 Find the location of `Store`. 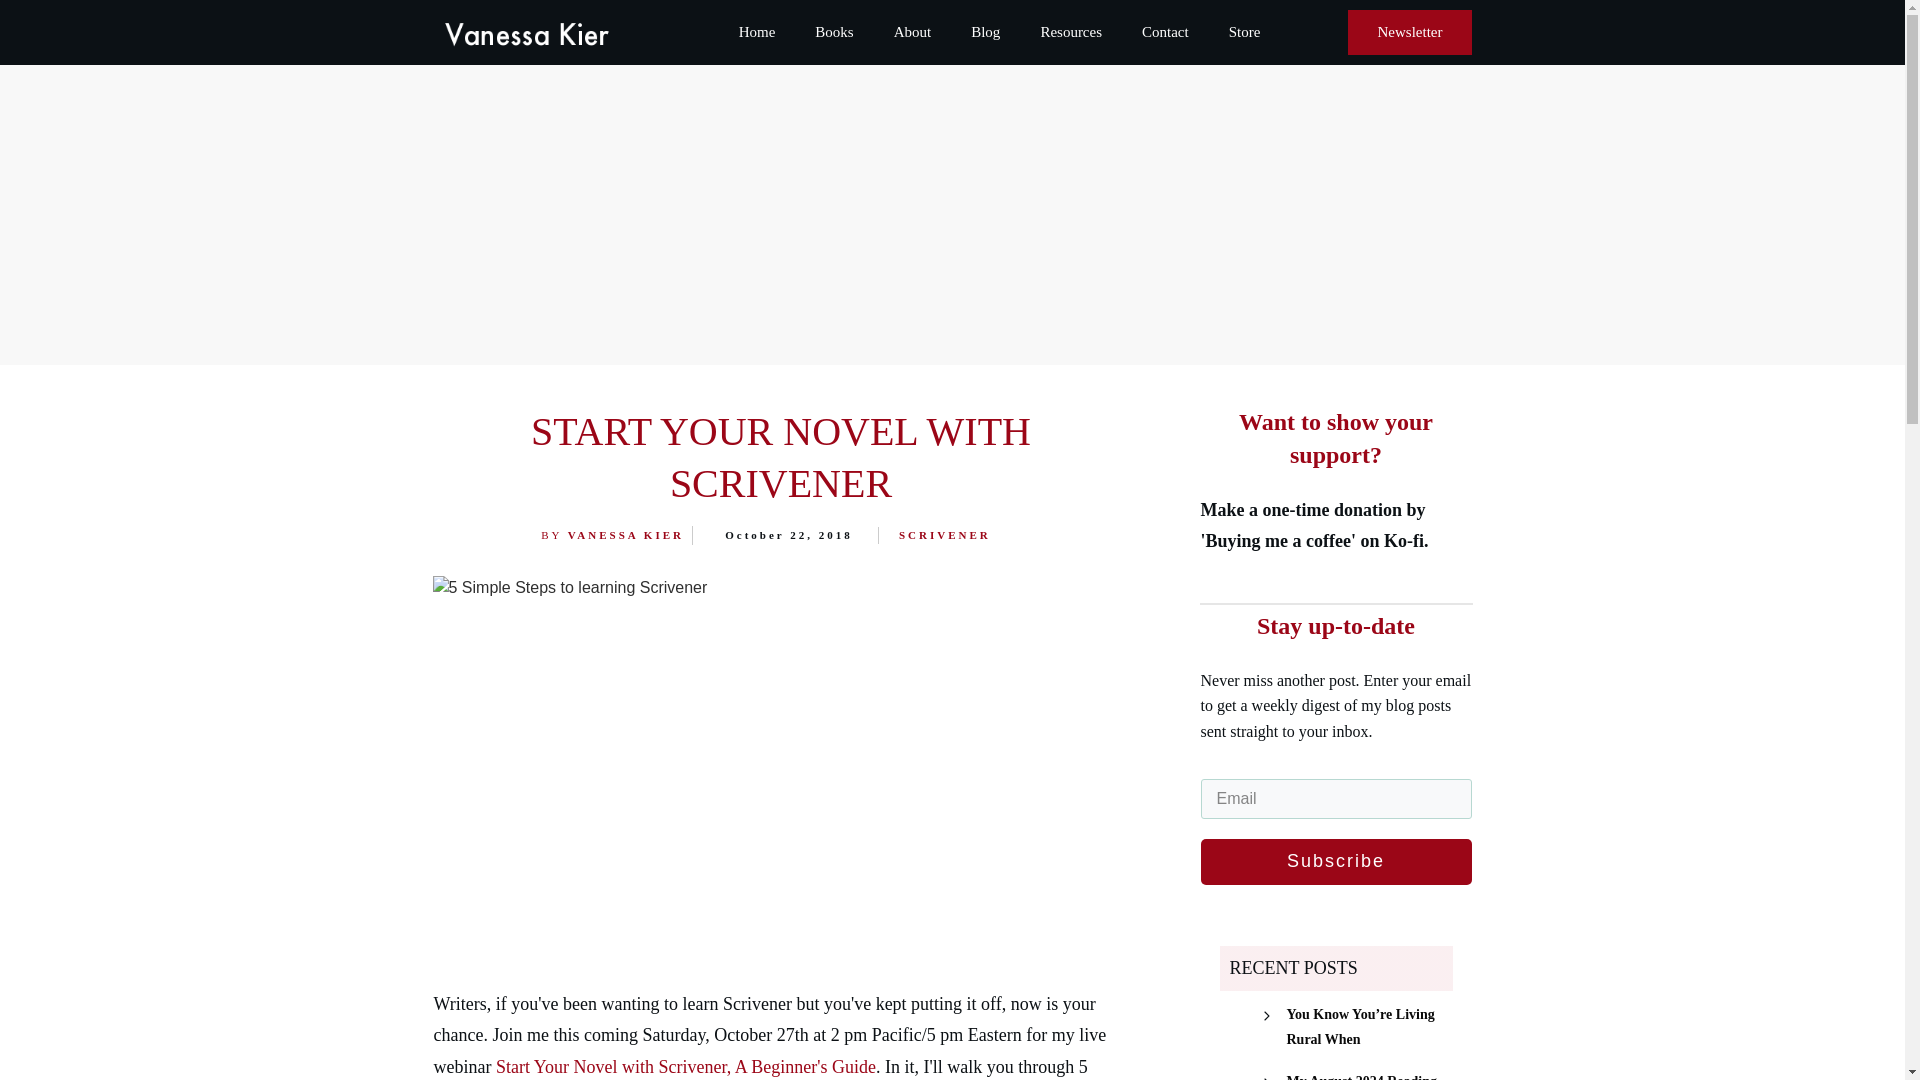

Store is located at coordinates (1244, 32).